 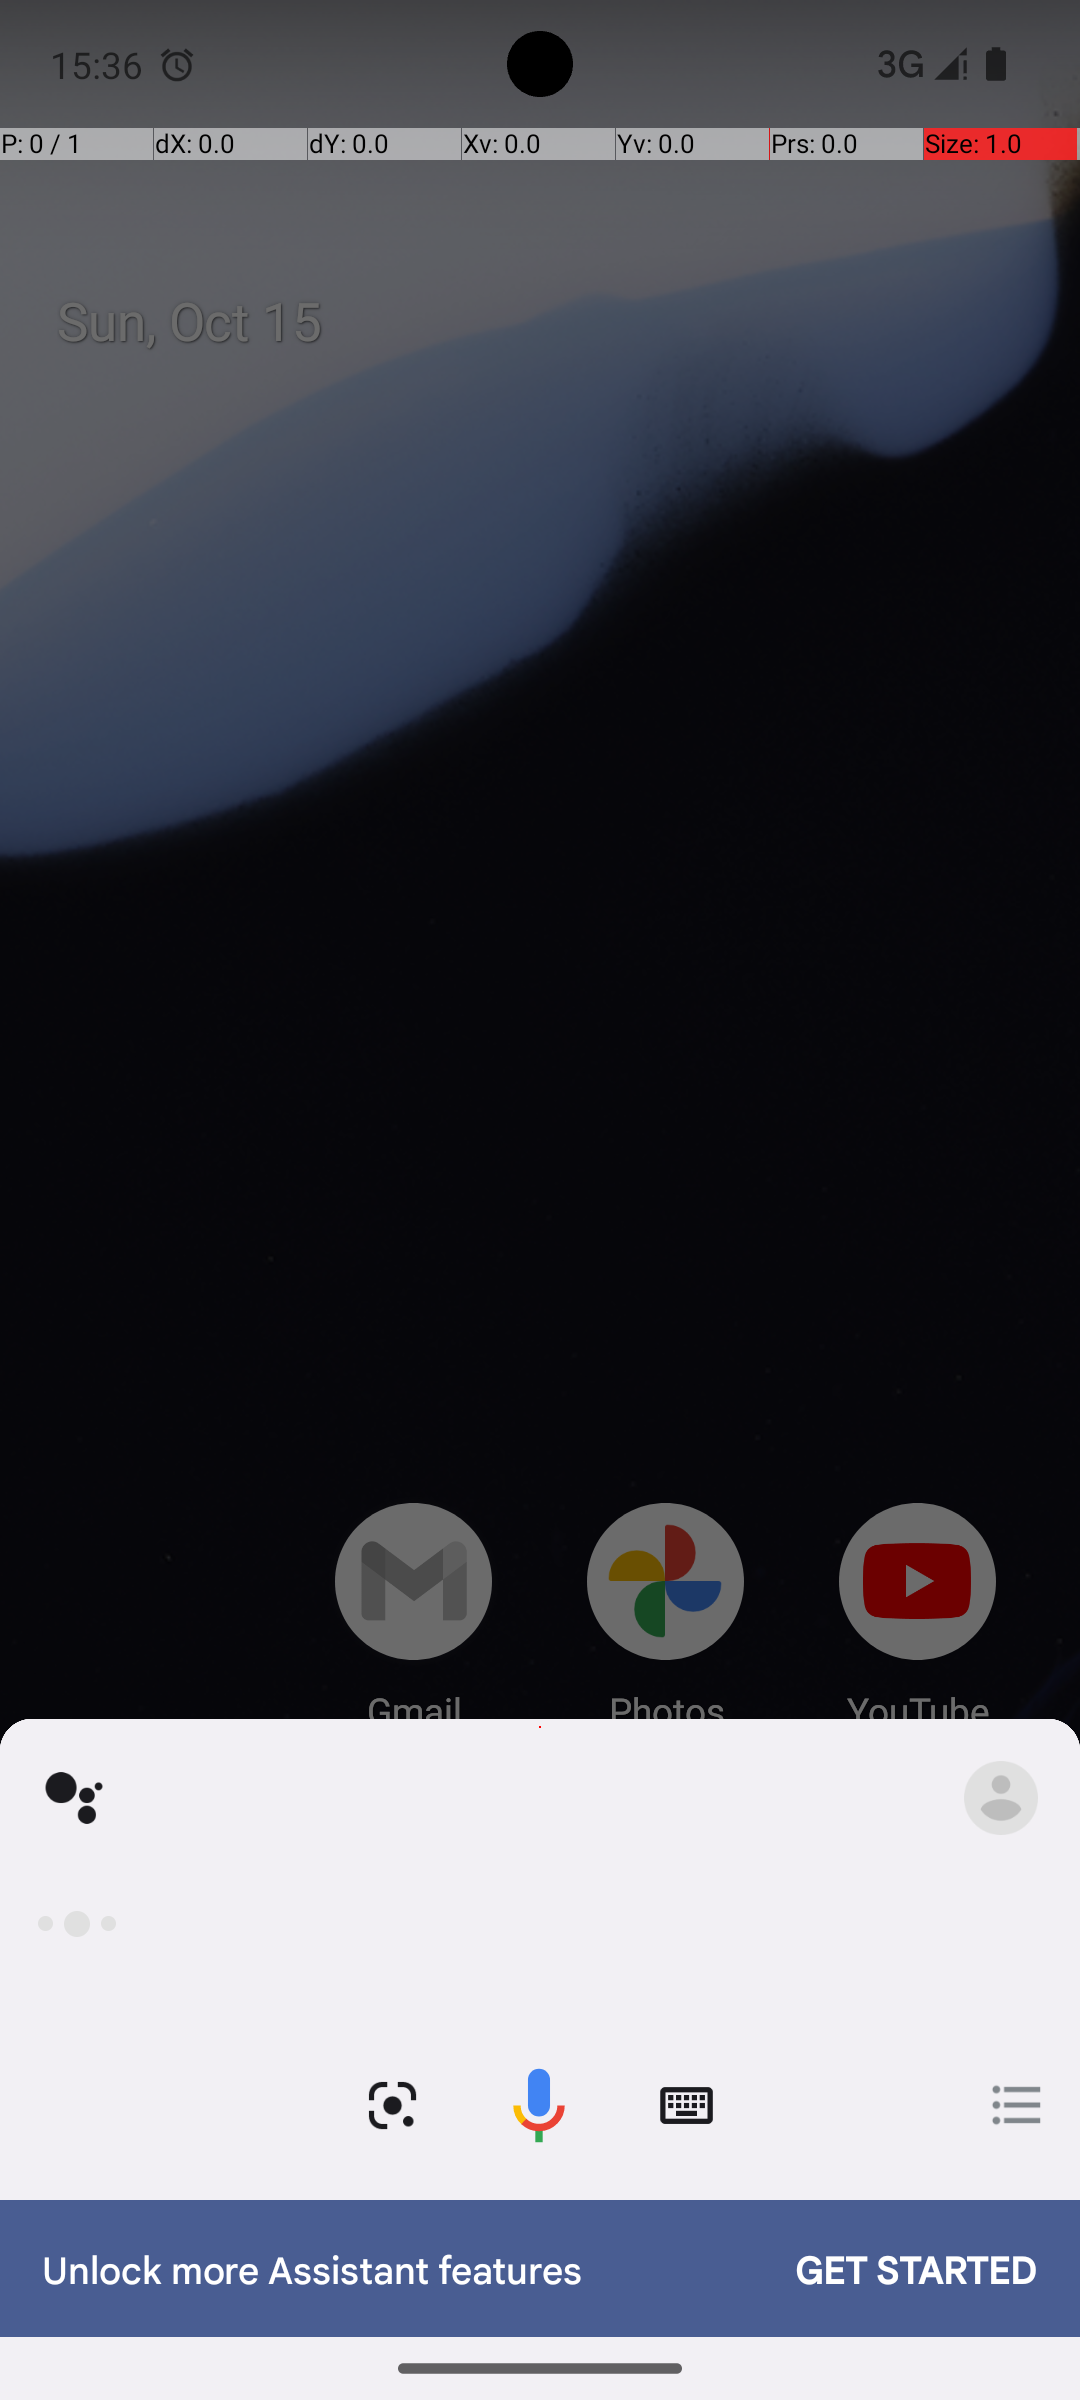 I want to click on Google Assistant menu., so click(x=1001, y=1798).